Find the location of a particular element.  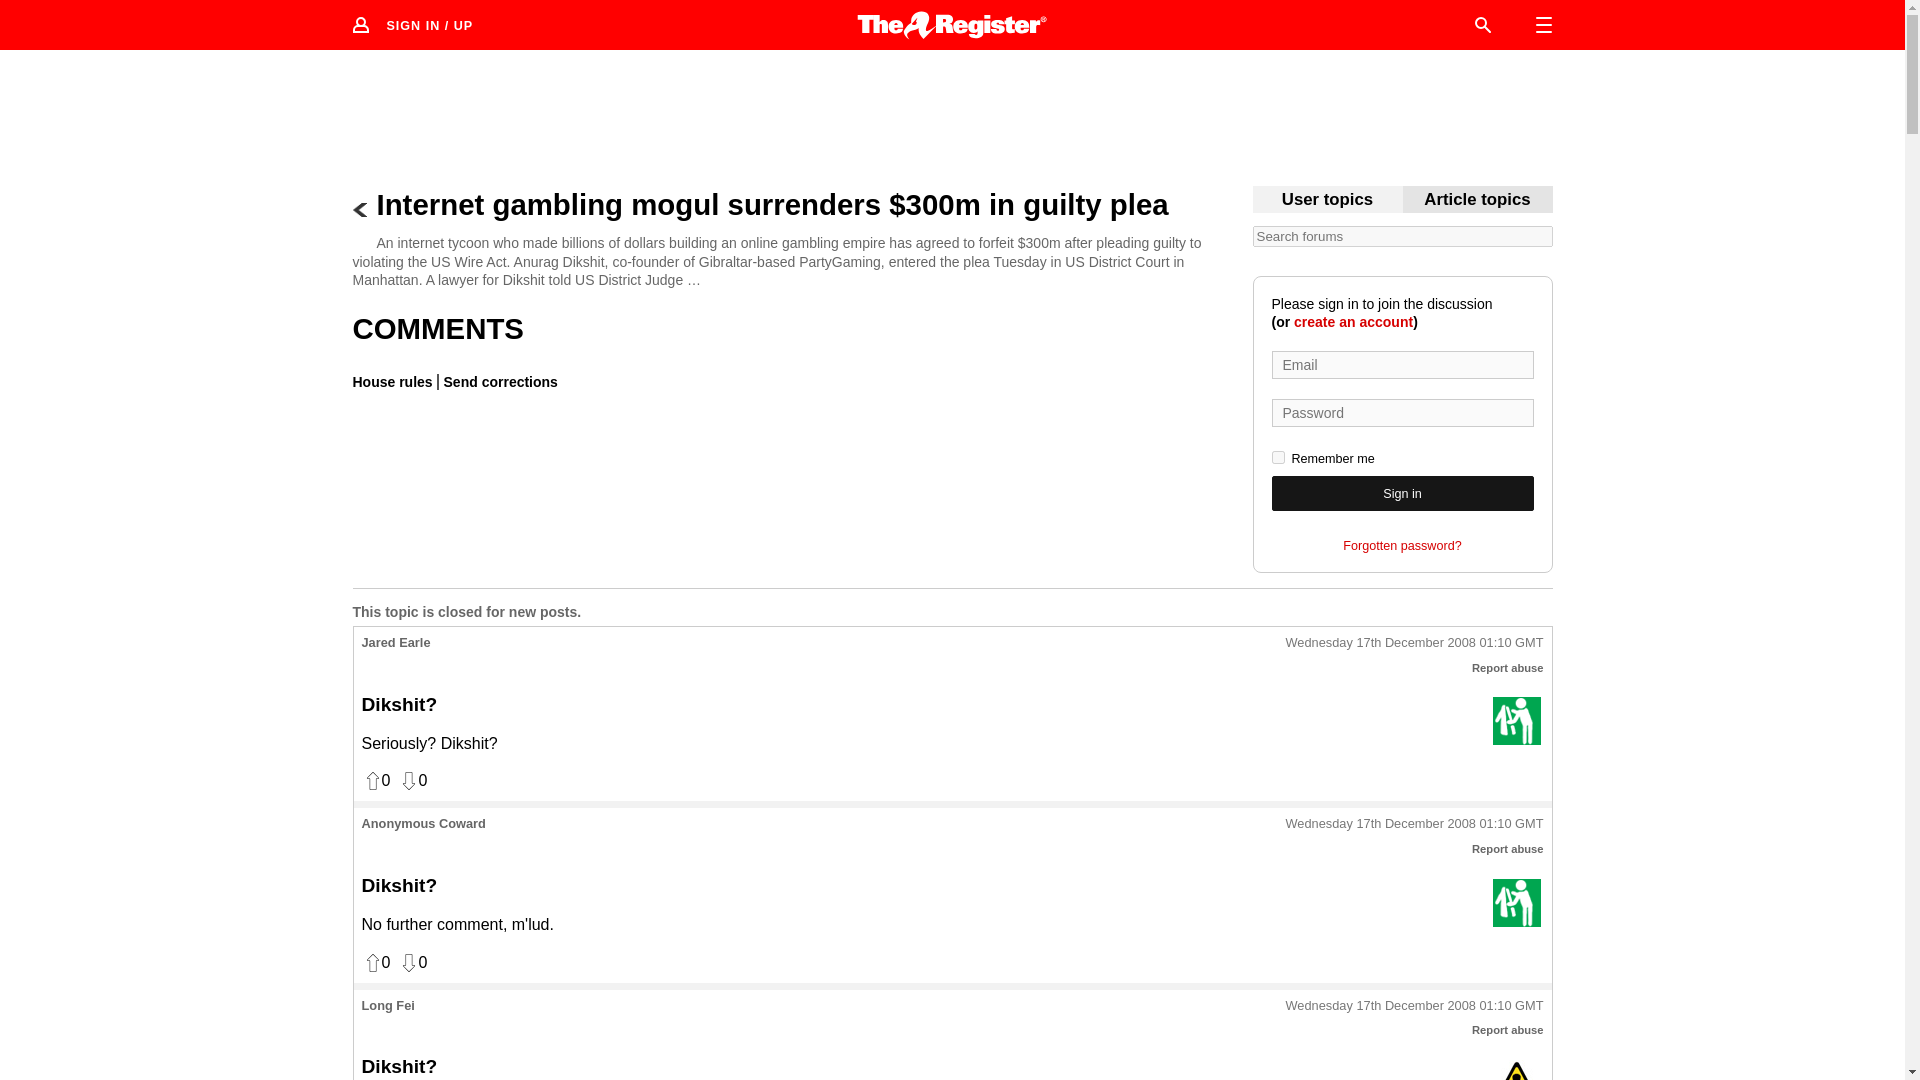

Inappropriate post? Report it to our moderators is located at coordinates (1508, 668).